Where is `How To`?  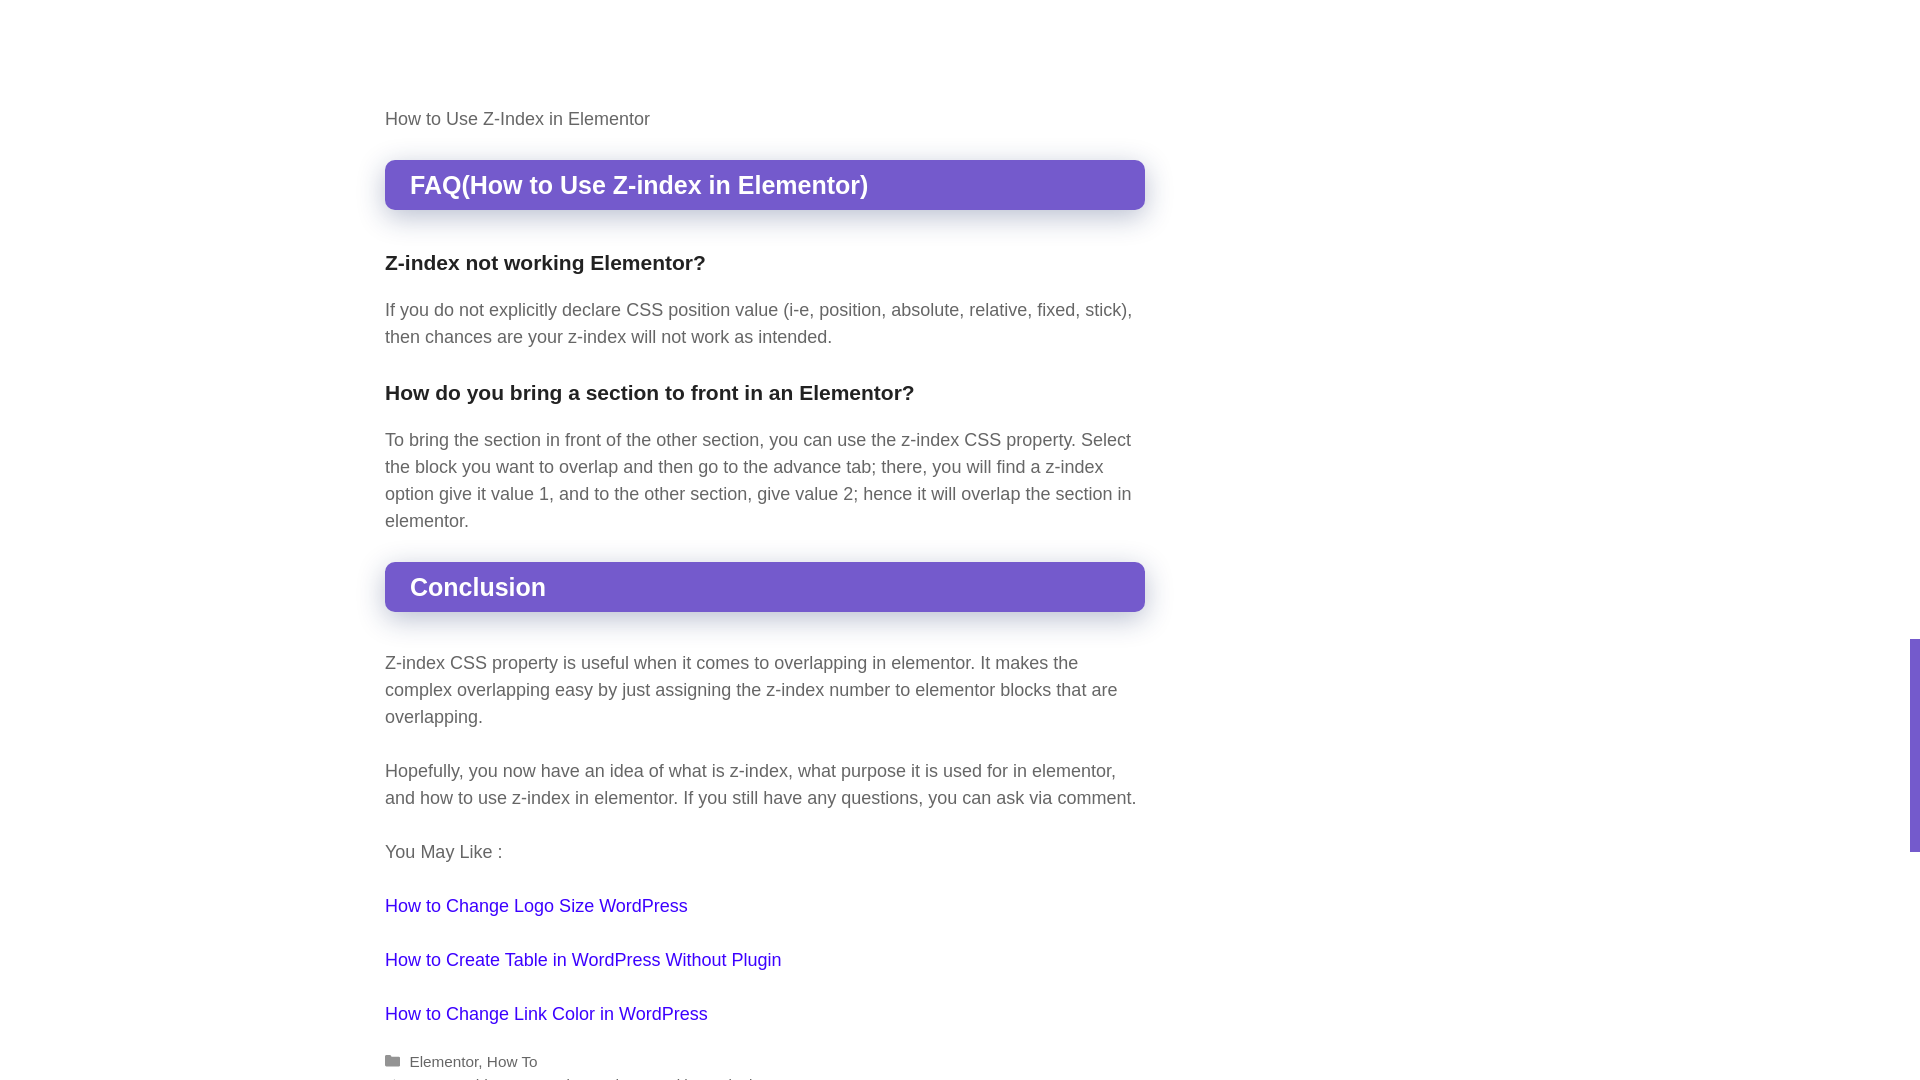 How To is located at coordinates (512, 1062).